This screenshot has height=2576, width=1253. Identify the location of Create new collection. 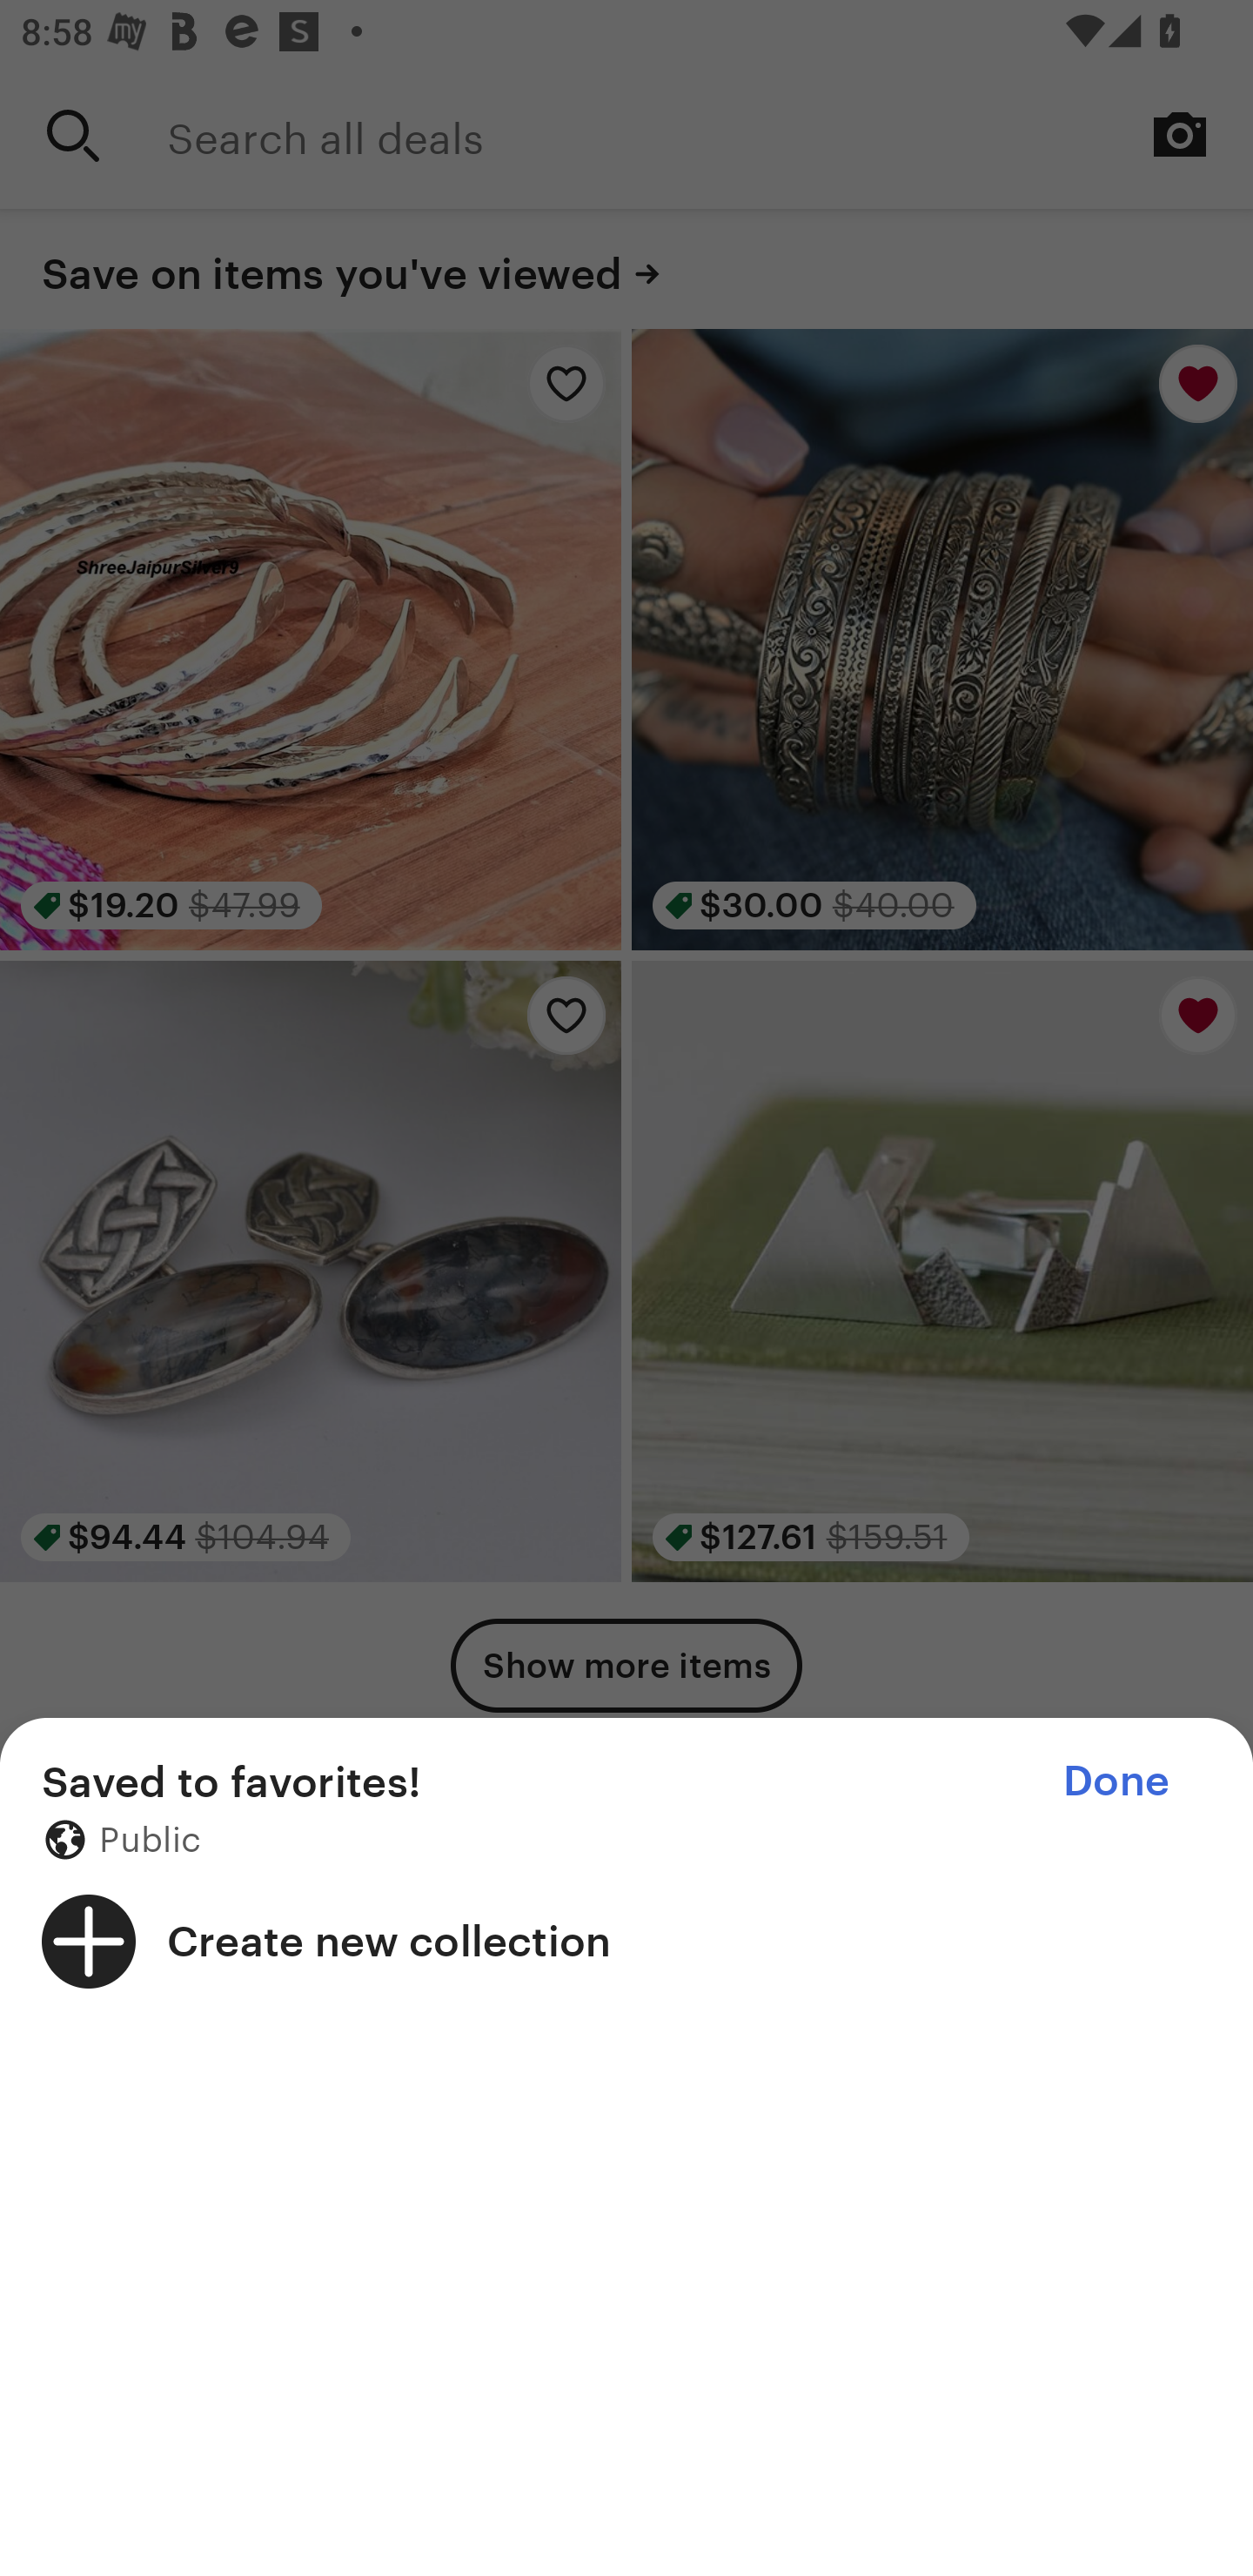
(626, 1941).